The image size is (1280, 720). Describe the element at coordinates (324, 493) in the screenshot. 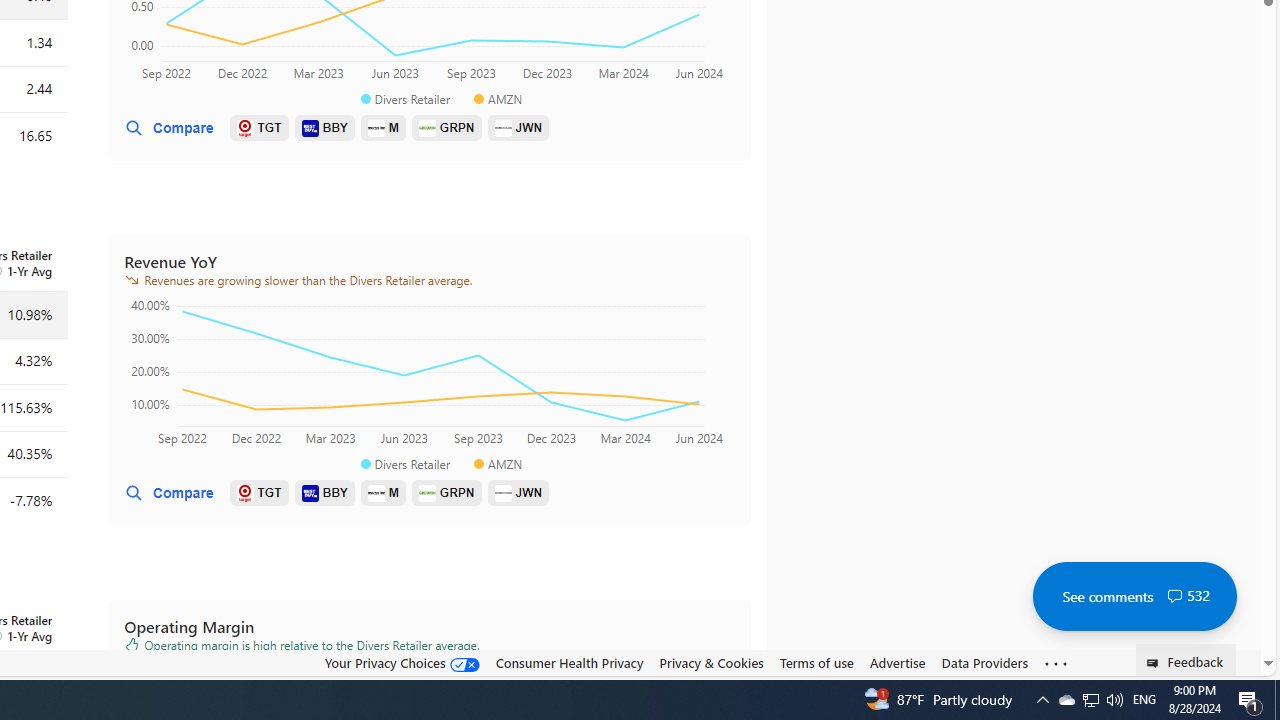

I see `BBY` at that location.